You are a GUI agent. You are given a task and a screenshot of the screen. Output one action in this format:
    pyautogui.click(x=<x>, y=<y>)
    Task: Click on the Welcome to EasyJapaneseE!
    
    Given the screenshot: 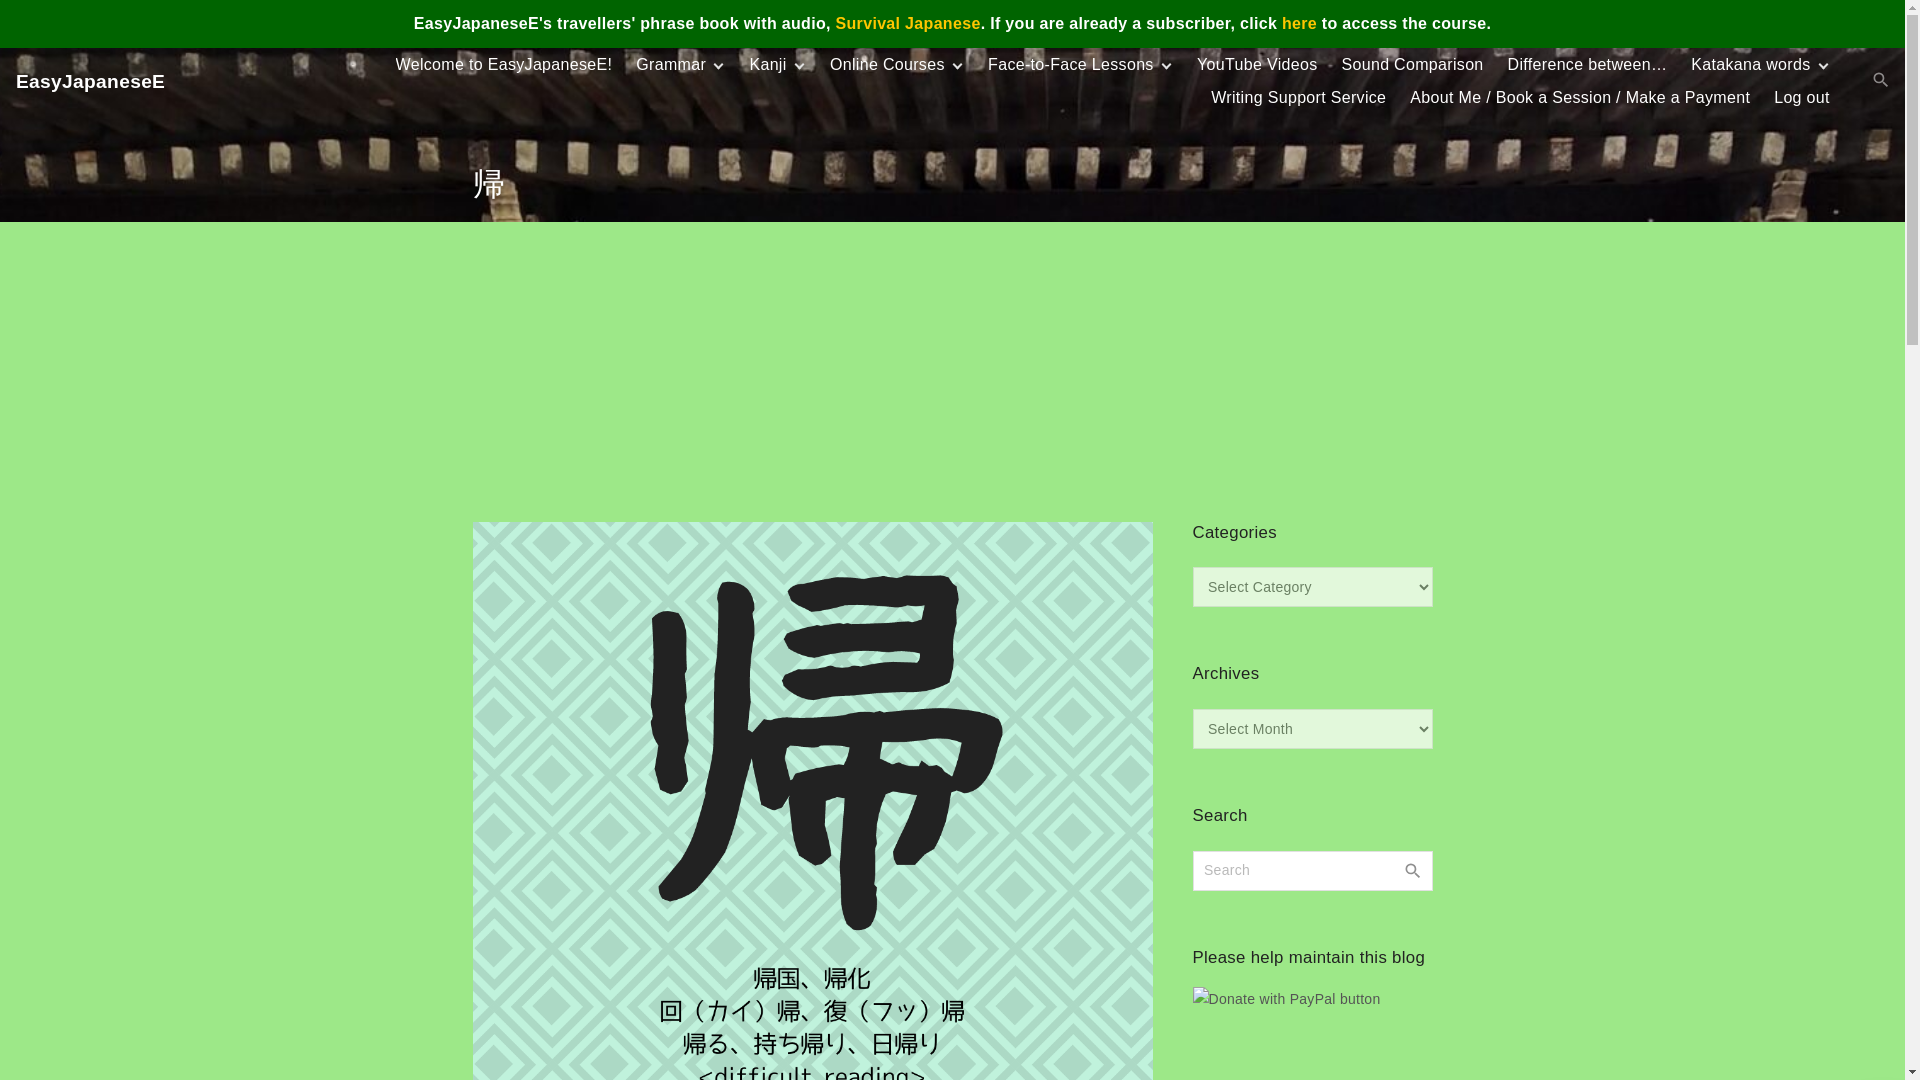 What is the action you would take?
    pyautogui.click(x=504, y=64)
    